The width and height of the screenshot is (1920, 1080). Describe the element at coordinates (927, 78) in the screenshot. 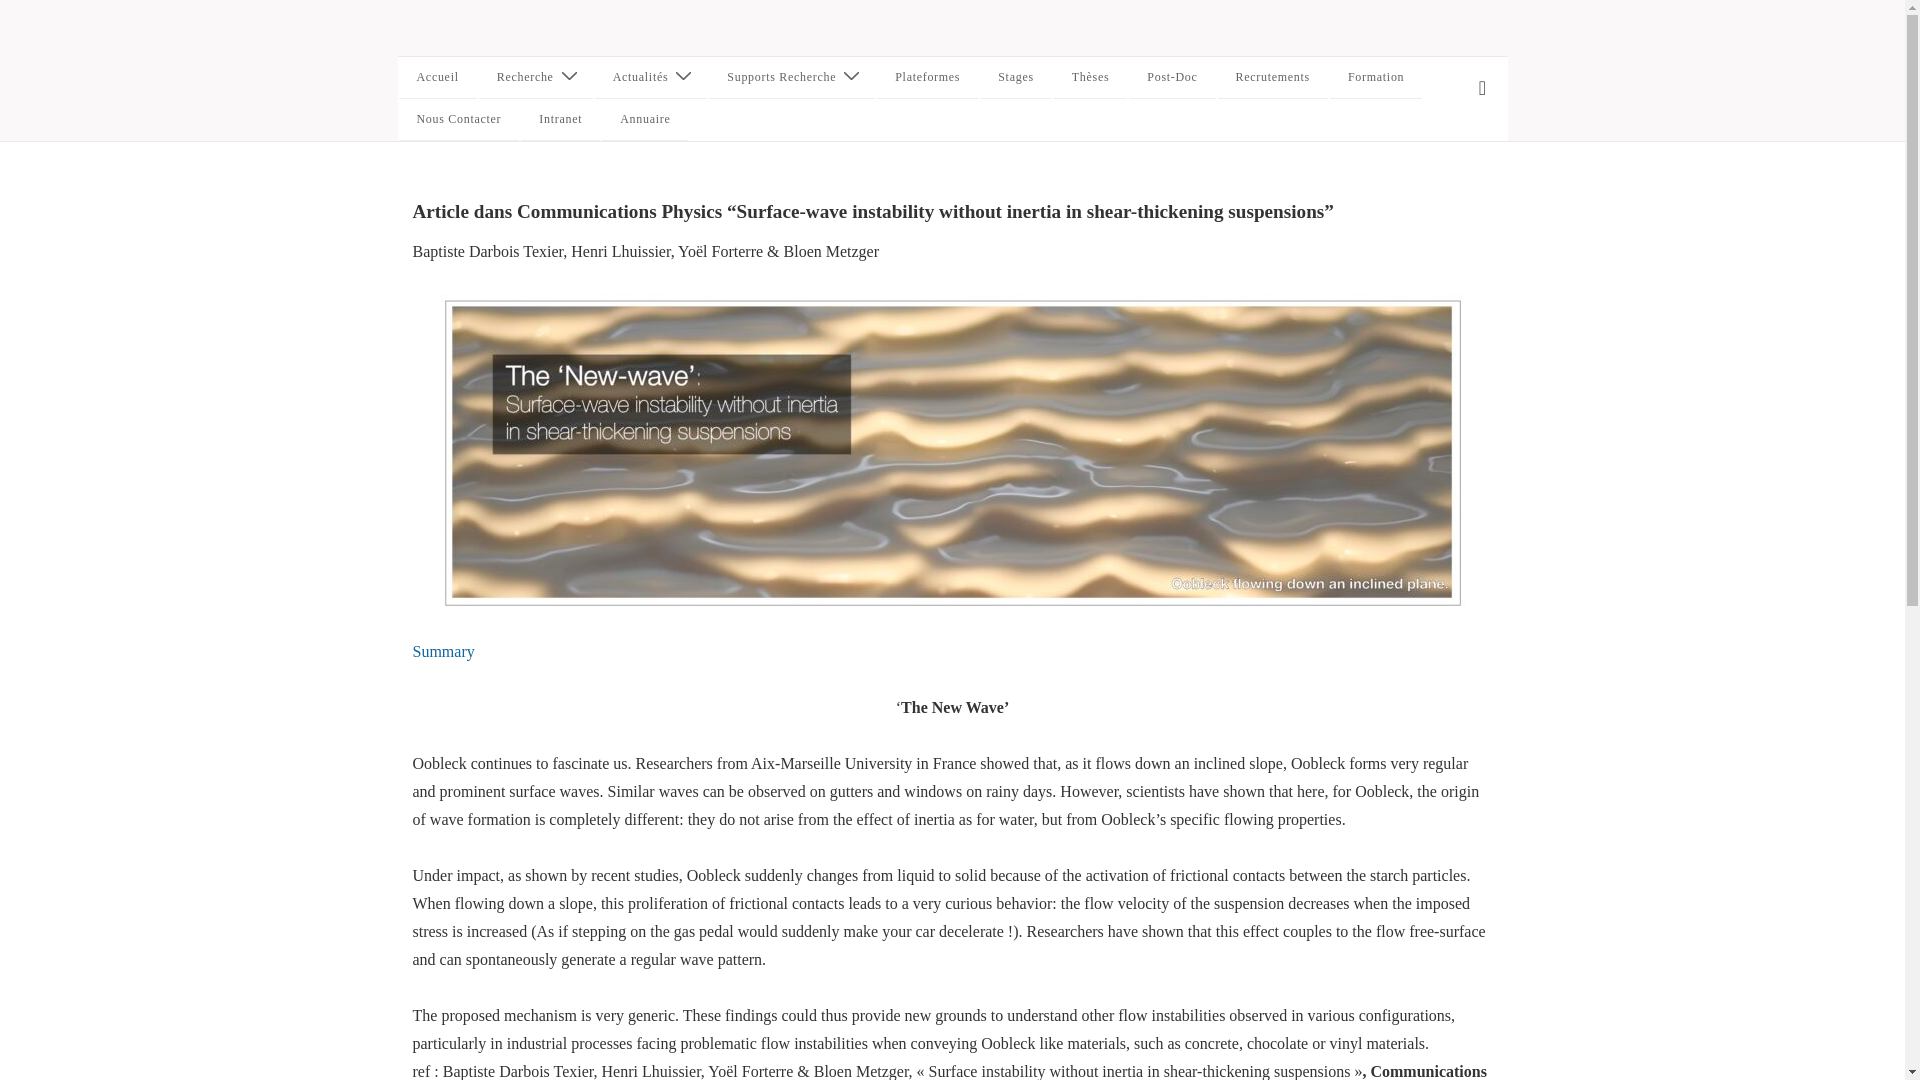

I see `Plateformes` at that location.